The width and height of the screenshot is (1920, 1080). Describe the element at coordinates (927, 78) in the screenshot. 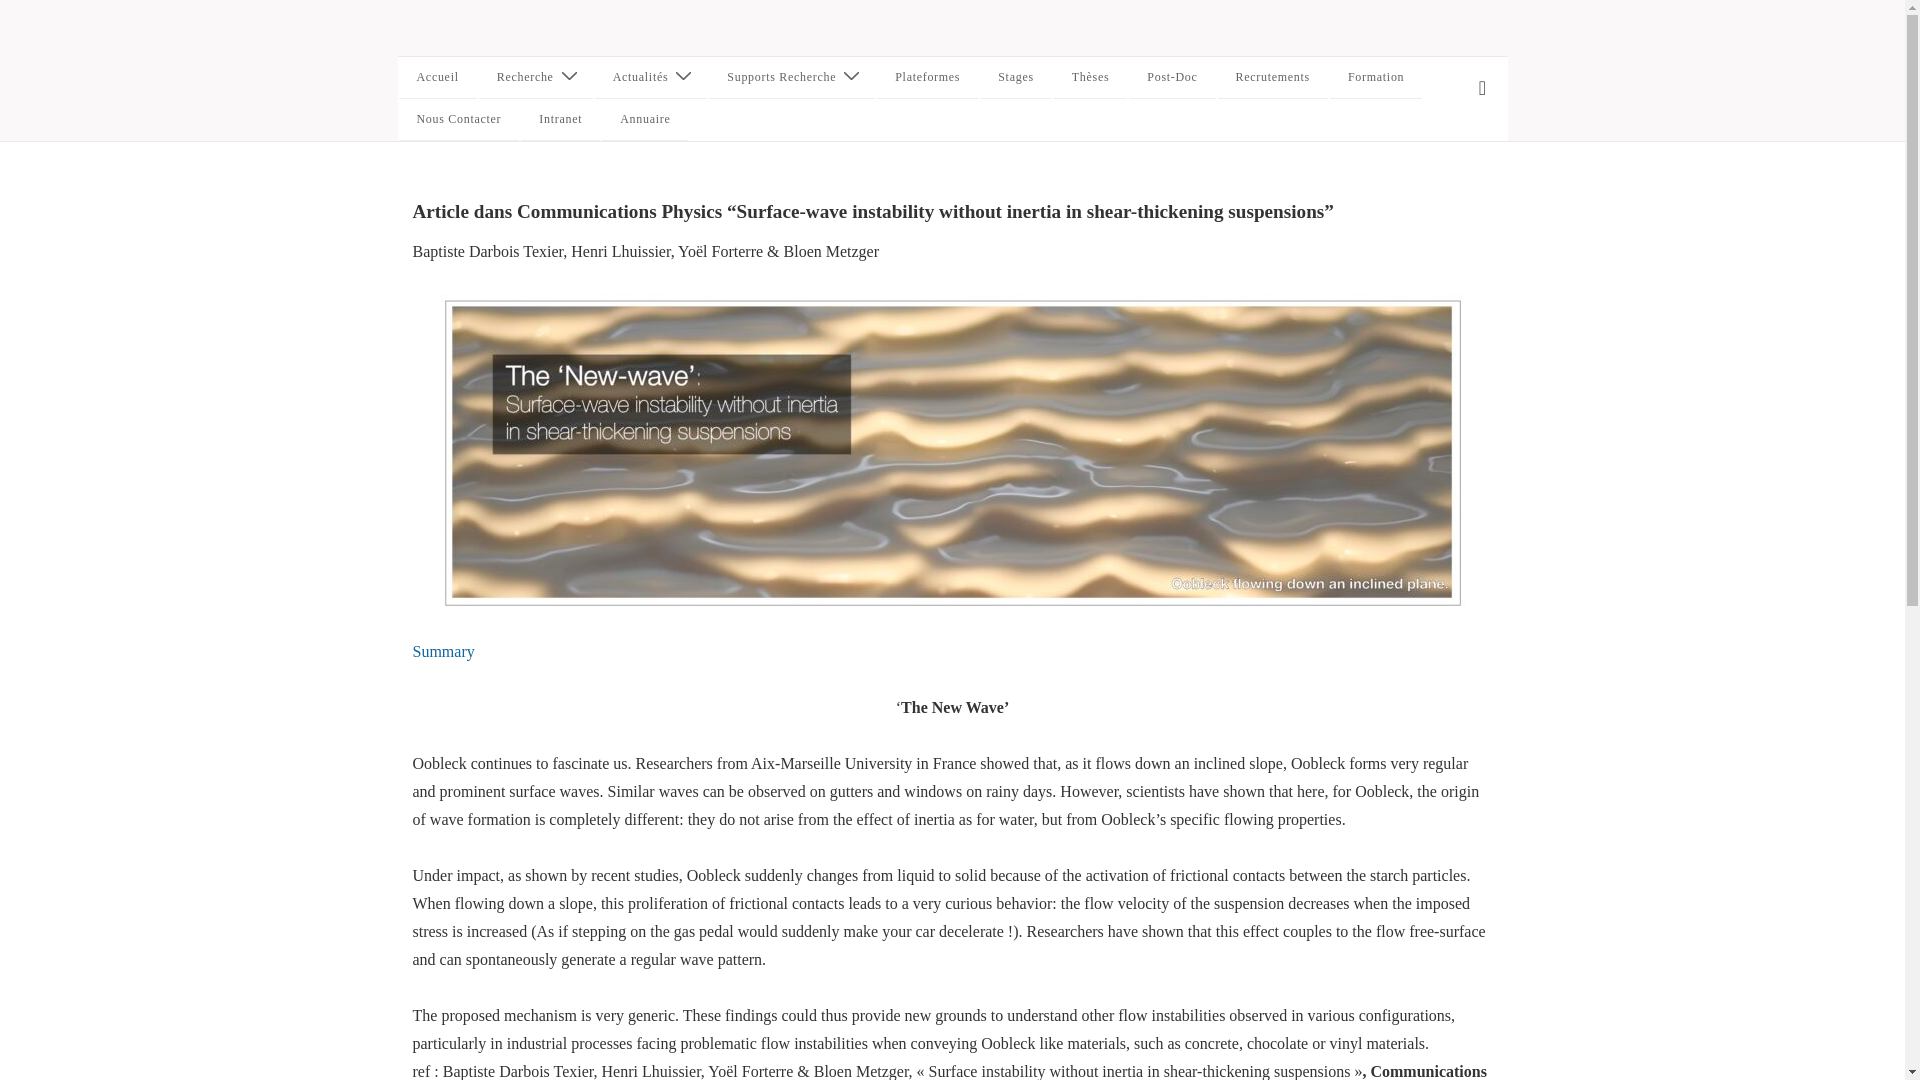

I see `Plateformes` at that location.